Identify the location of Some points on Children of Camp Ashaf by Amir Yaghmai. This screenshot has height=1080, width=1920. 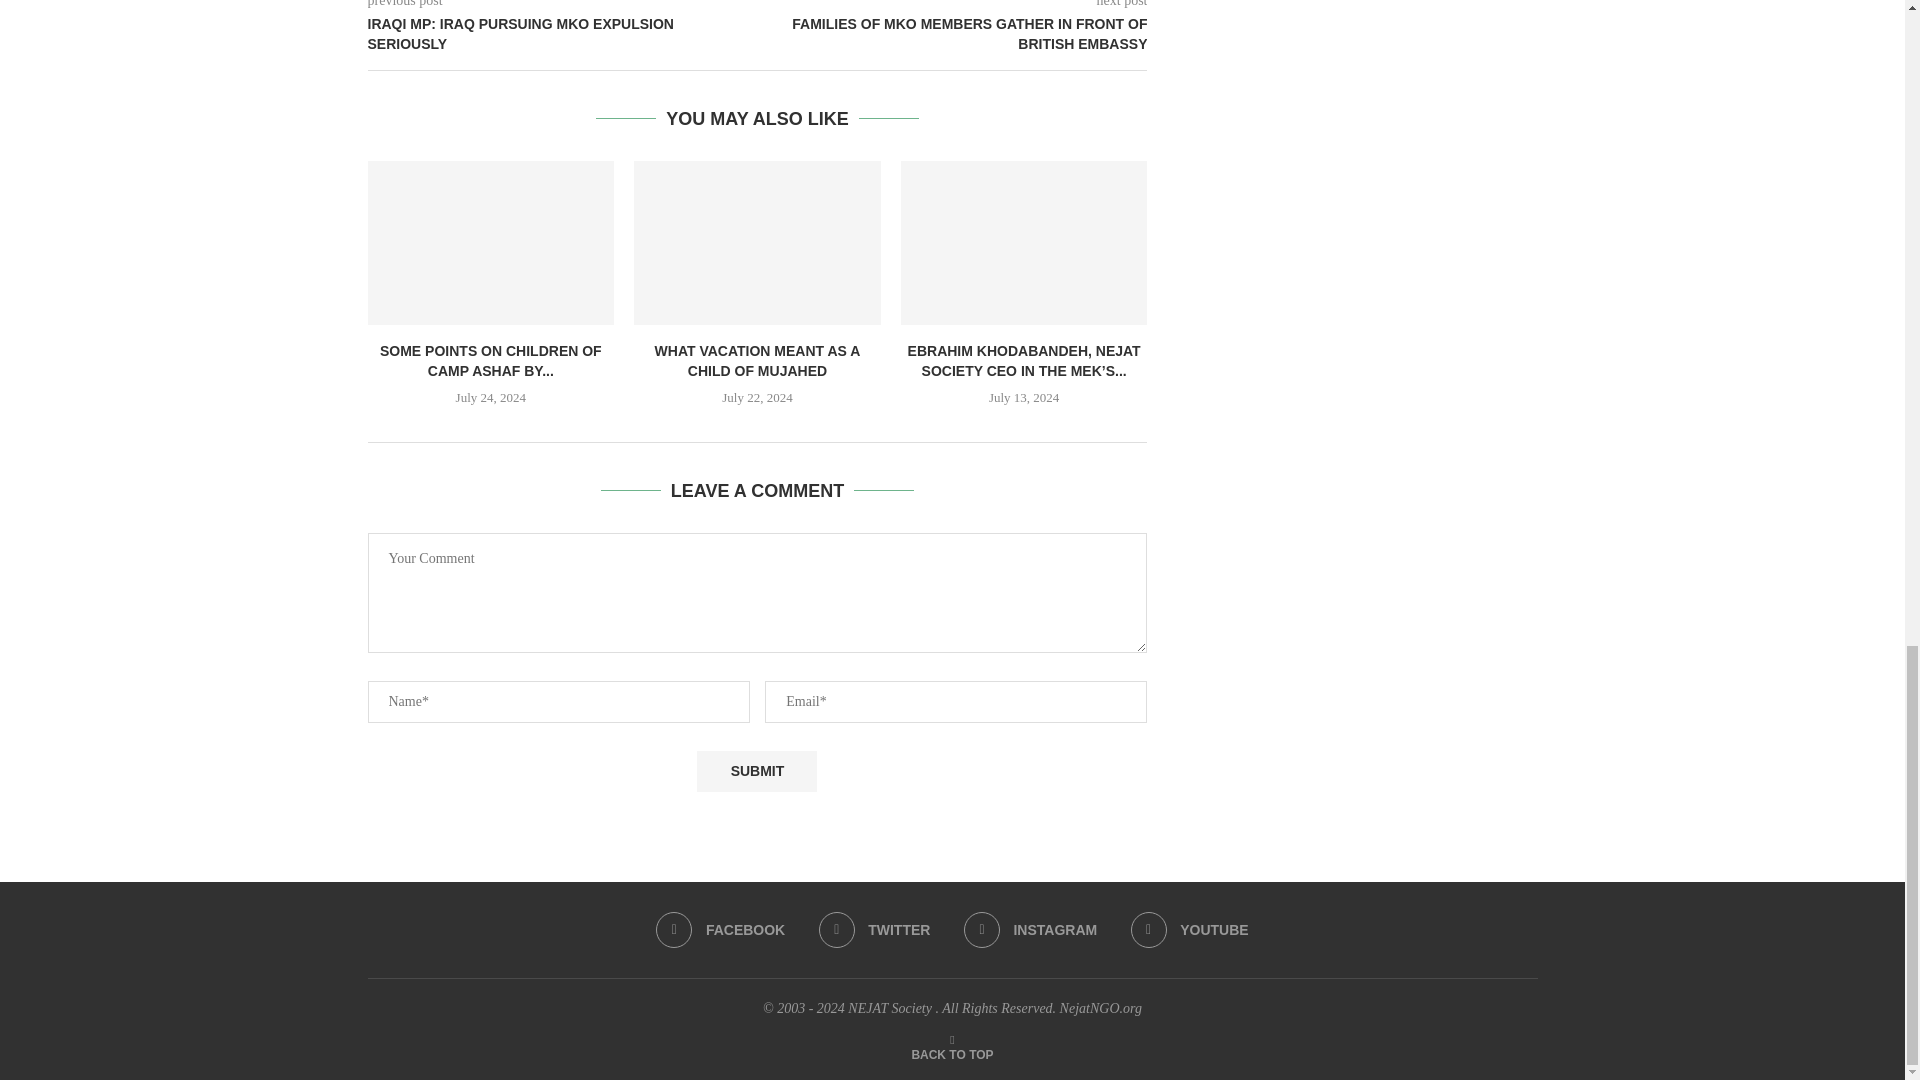
(491, 242).